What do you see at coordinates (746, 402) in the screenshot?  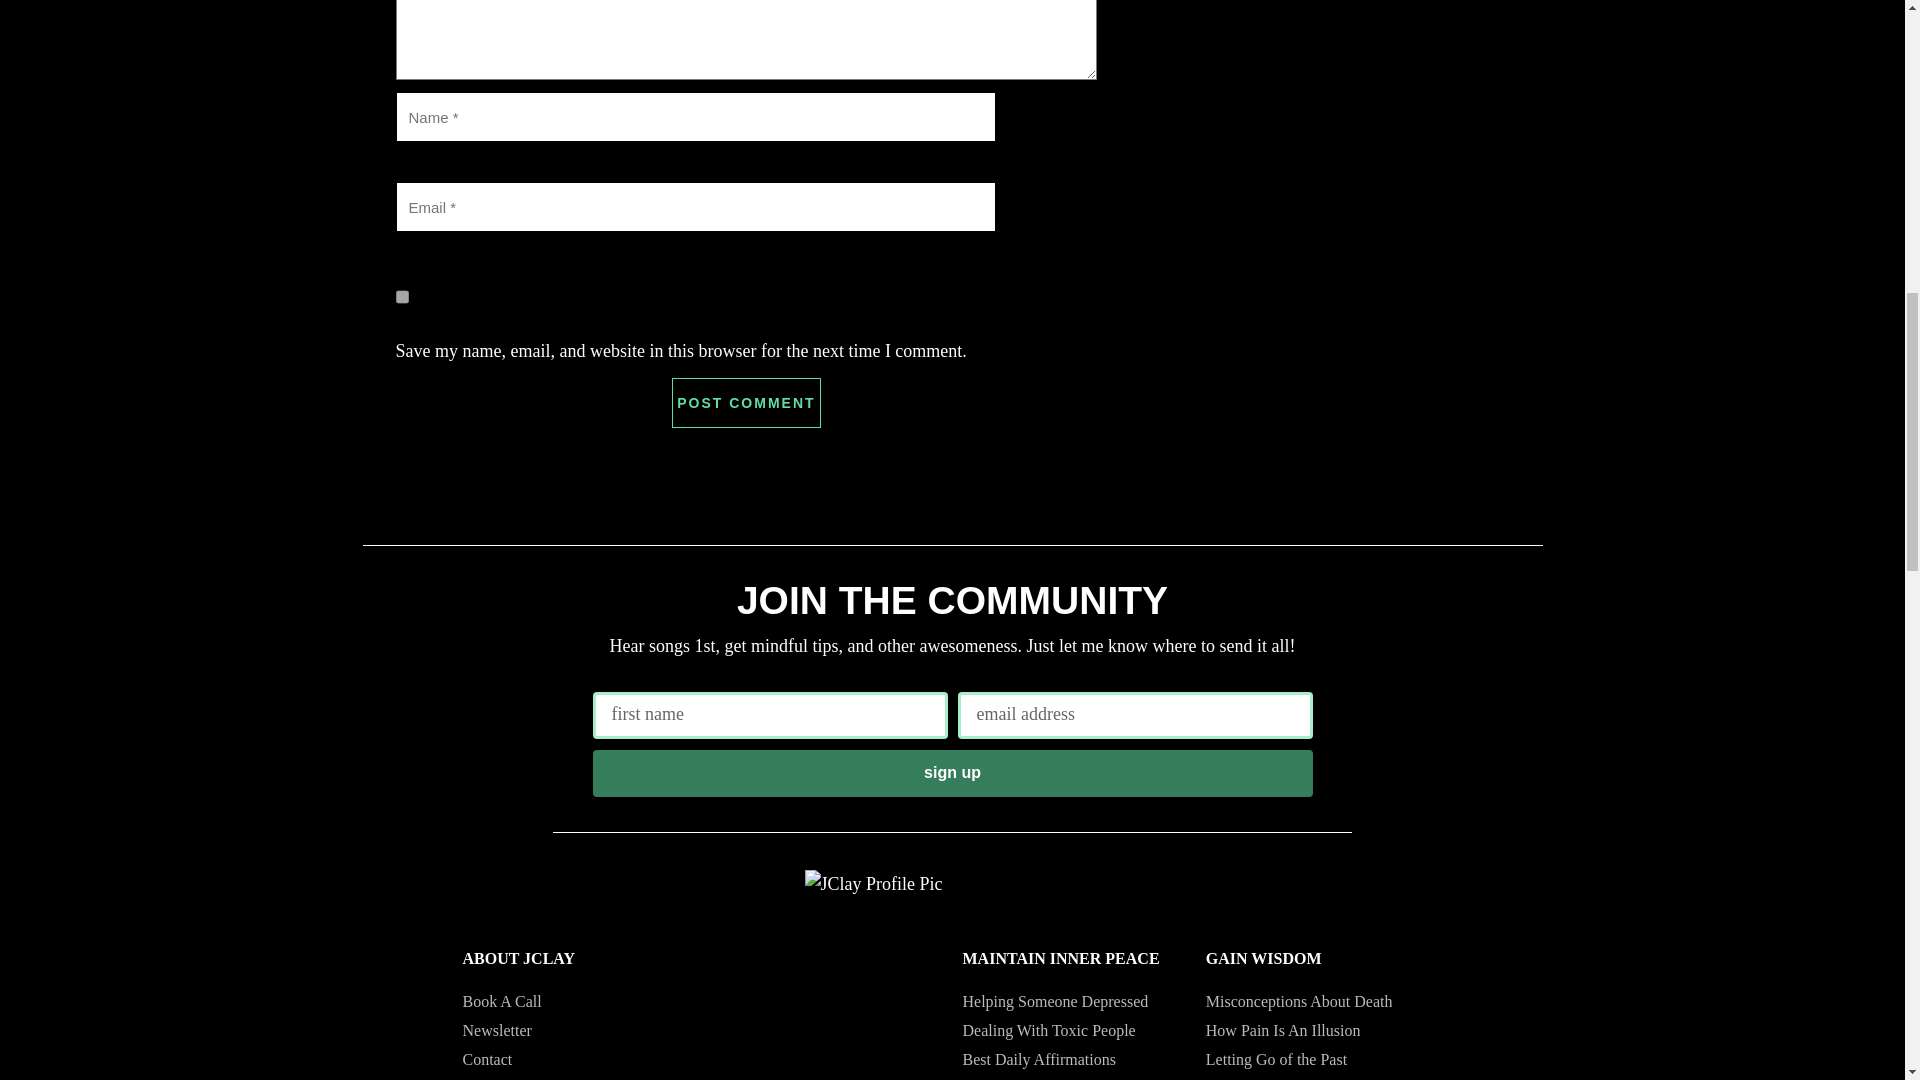 I see `Post Comment` at bounding box center [746, 402].